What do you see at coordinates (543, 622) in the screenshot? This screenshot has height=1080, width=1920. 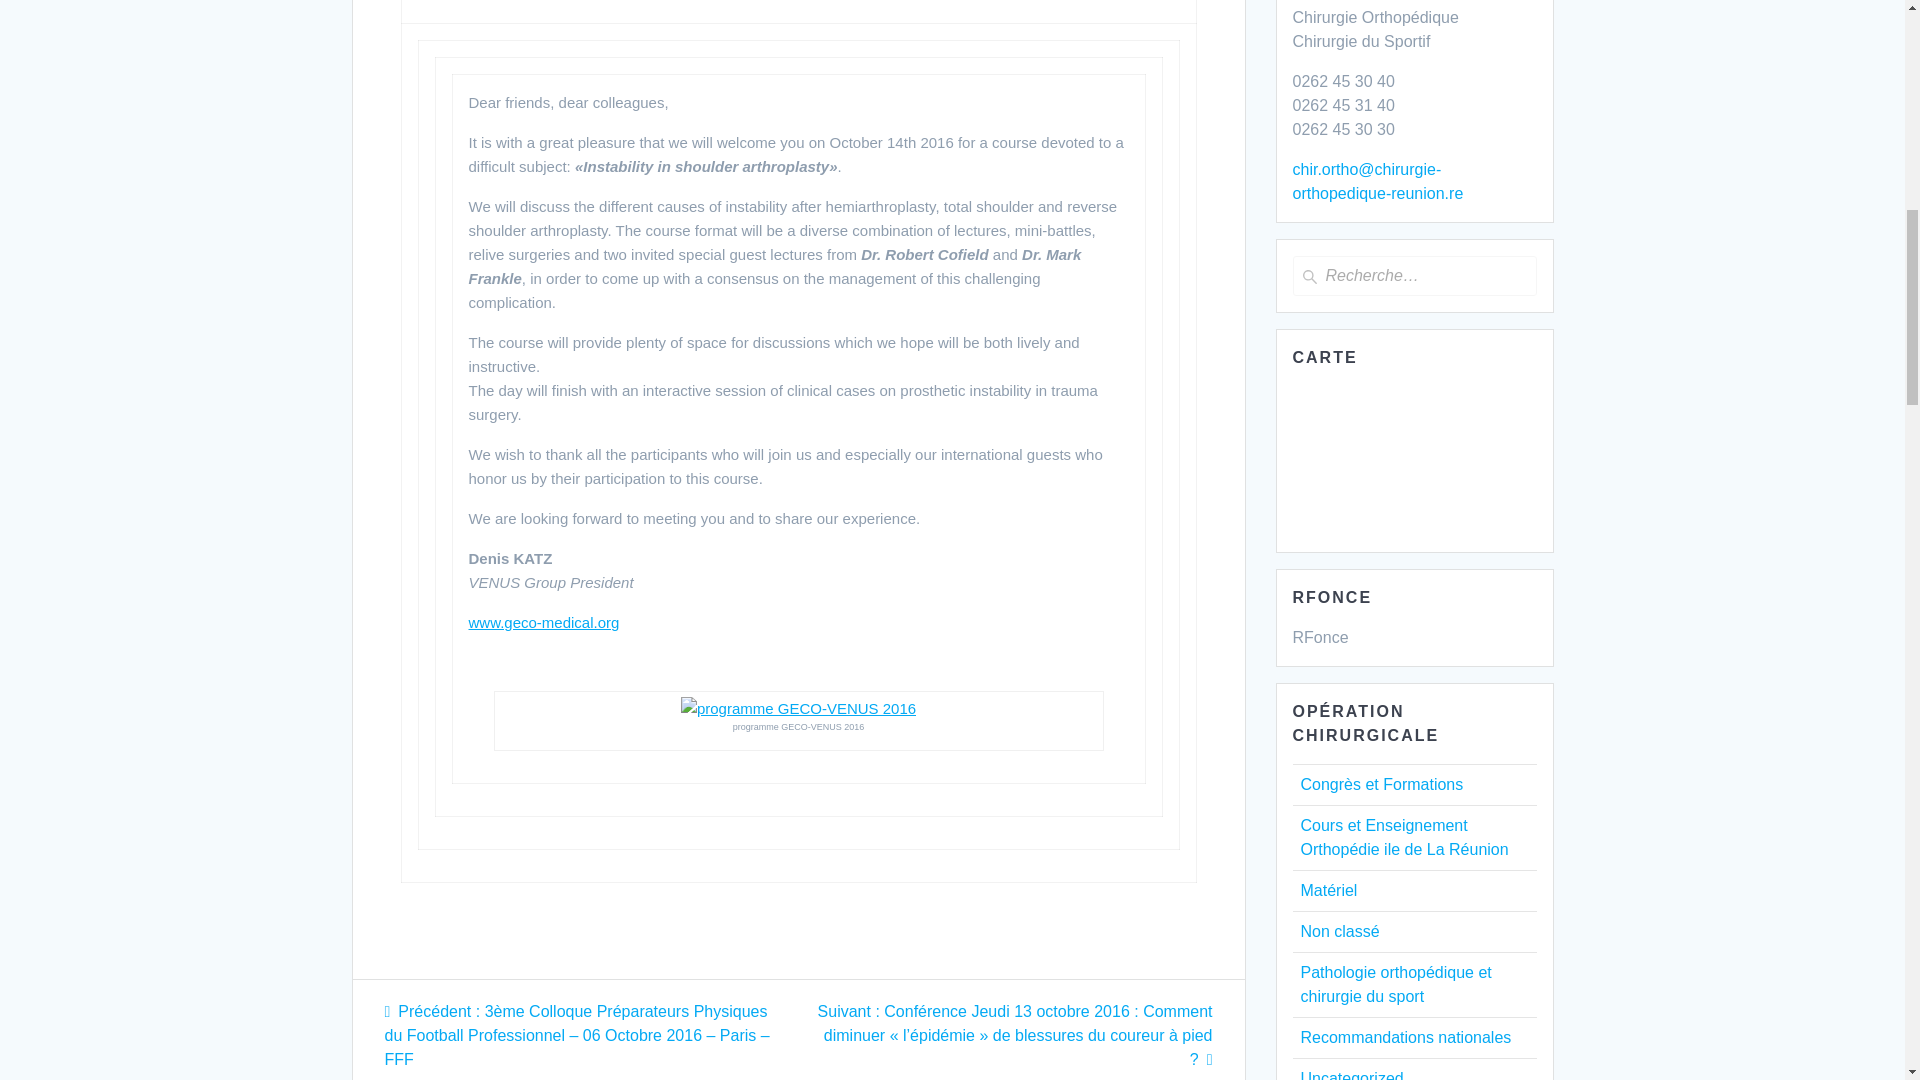 I see `www.geco-medical.org` at bounding box center [543, 622].